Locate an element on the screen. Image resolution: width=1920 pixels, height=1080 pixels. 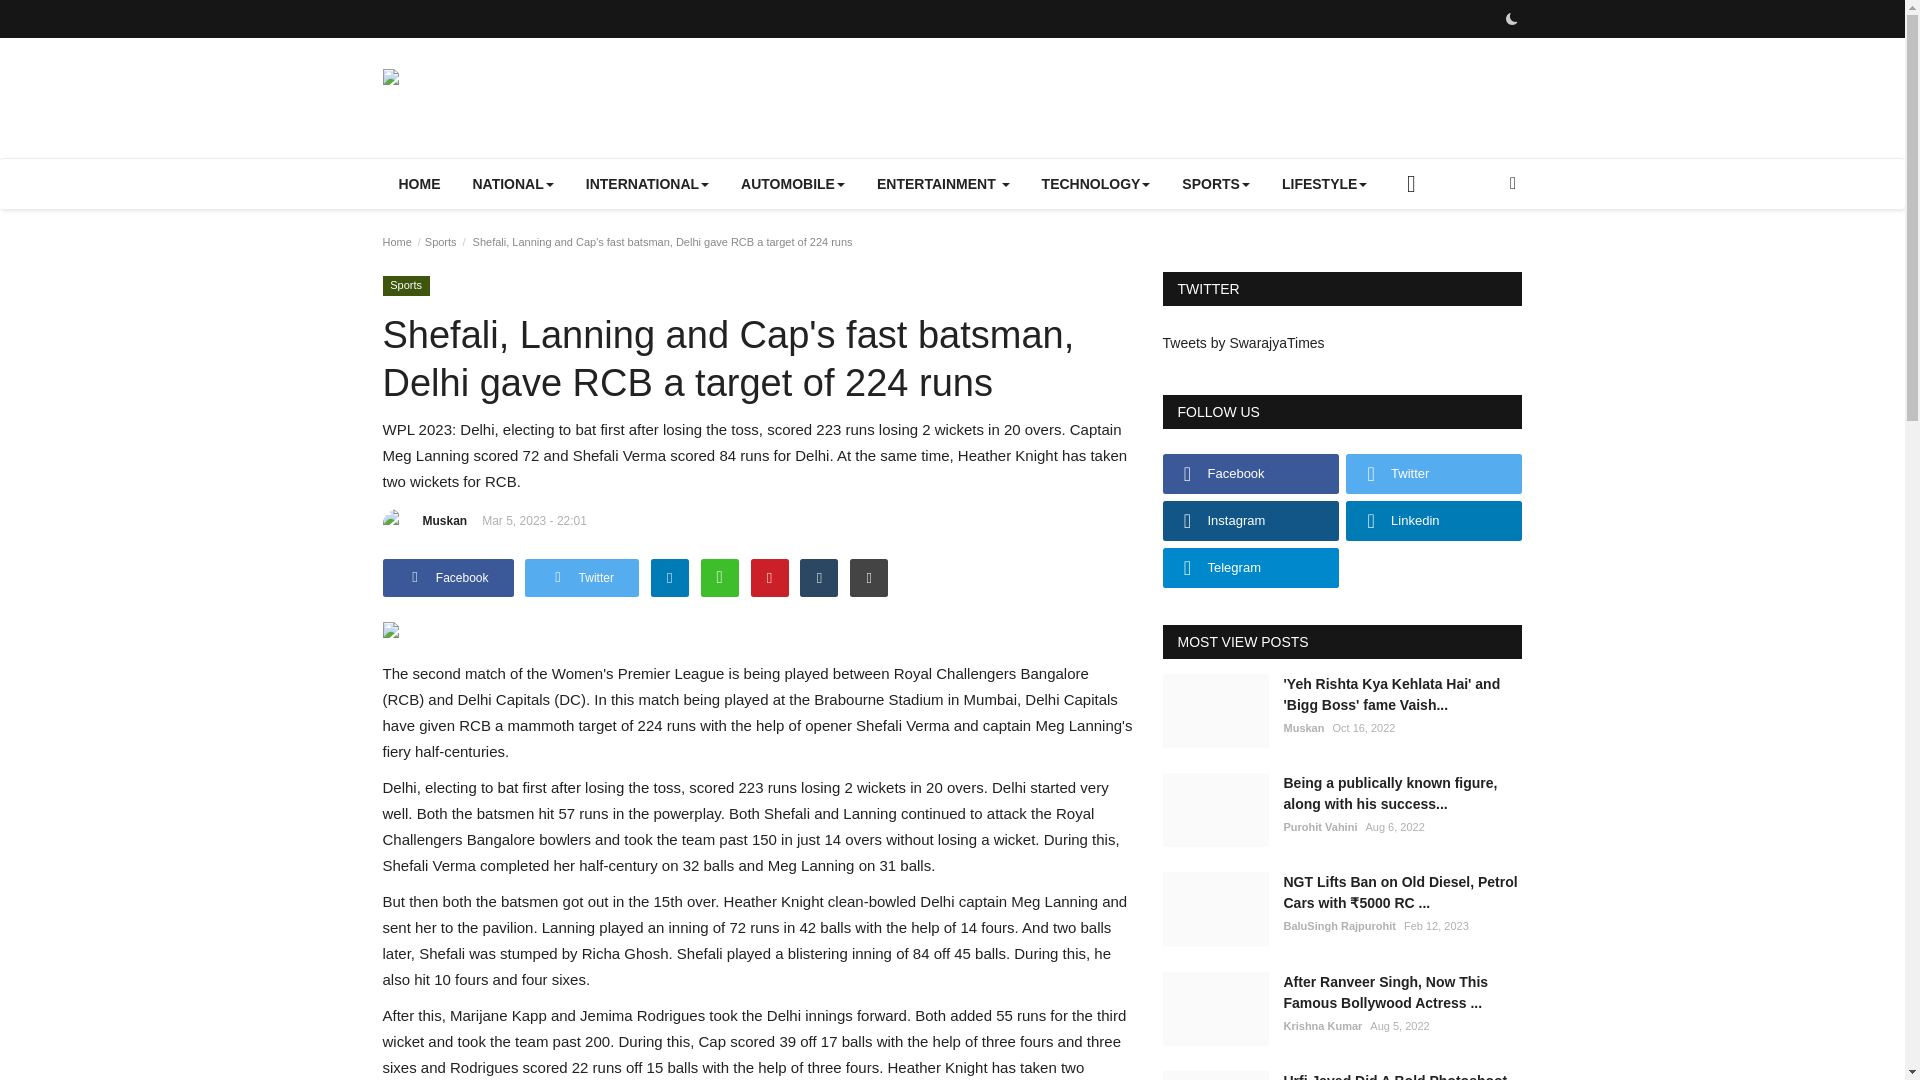
dark is located at coordinates (1510, 18).